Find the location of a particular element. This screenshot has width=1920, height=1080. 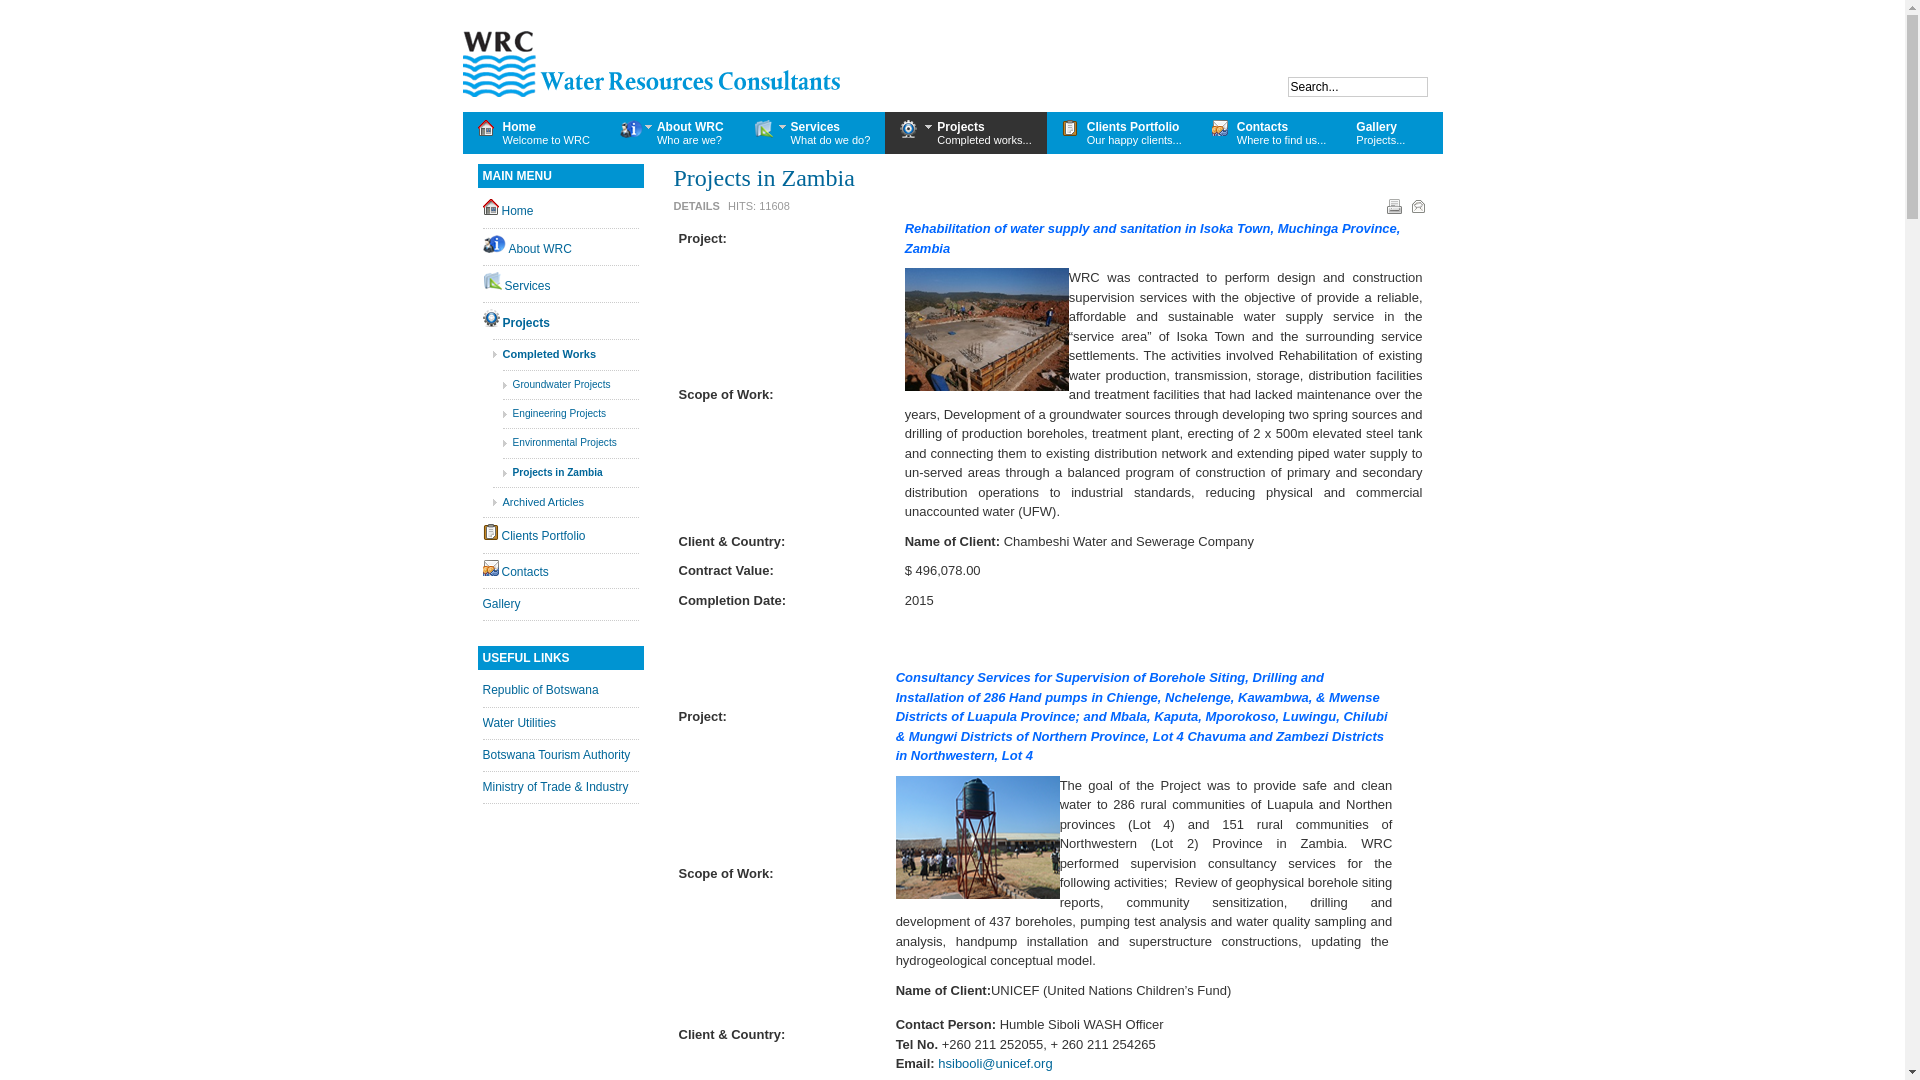

Projects in Zambia is located at coordinates (764, 178).